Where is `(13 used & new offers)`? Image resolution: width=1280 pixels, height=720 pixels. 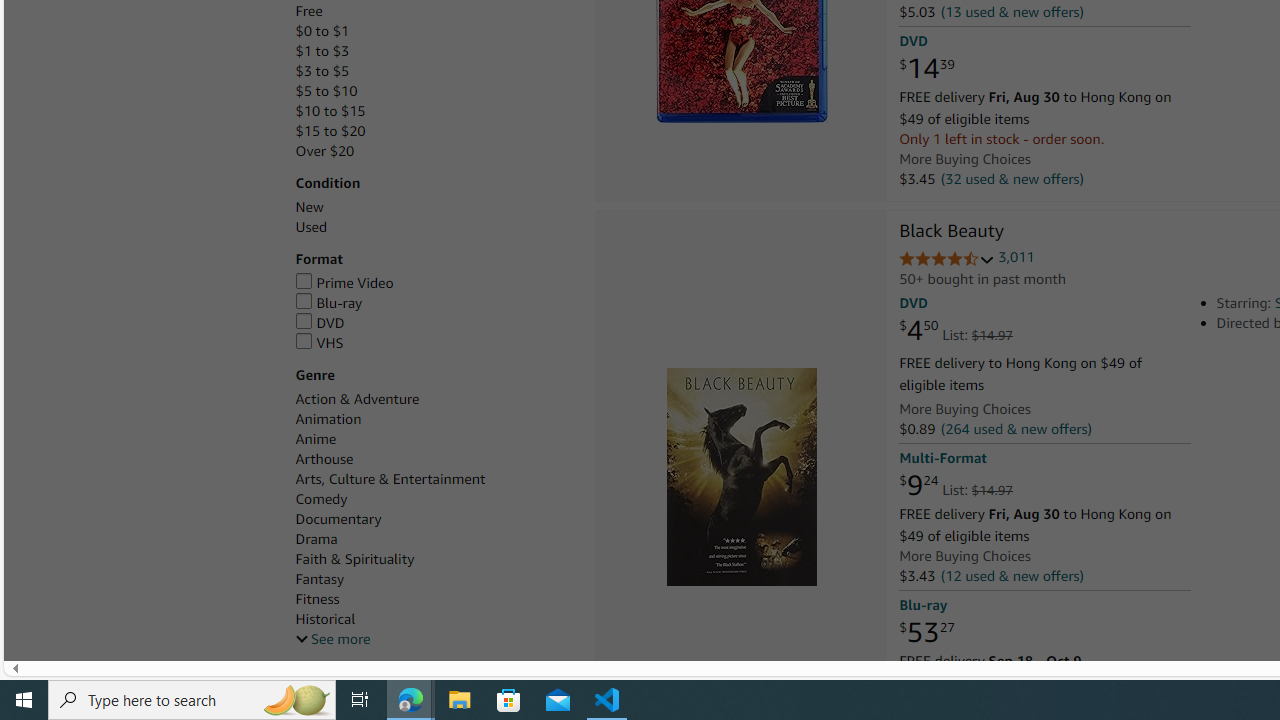 (13 used & new offers) is located at coordinates (1012, 12).